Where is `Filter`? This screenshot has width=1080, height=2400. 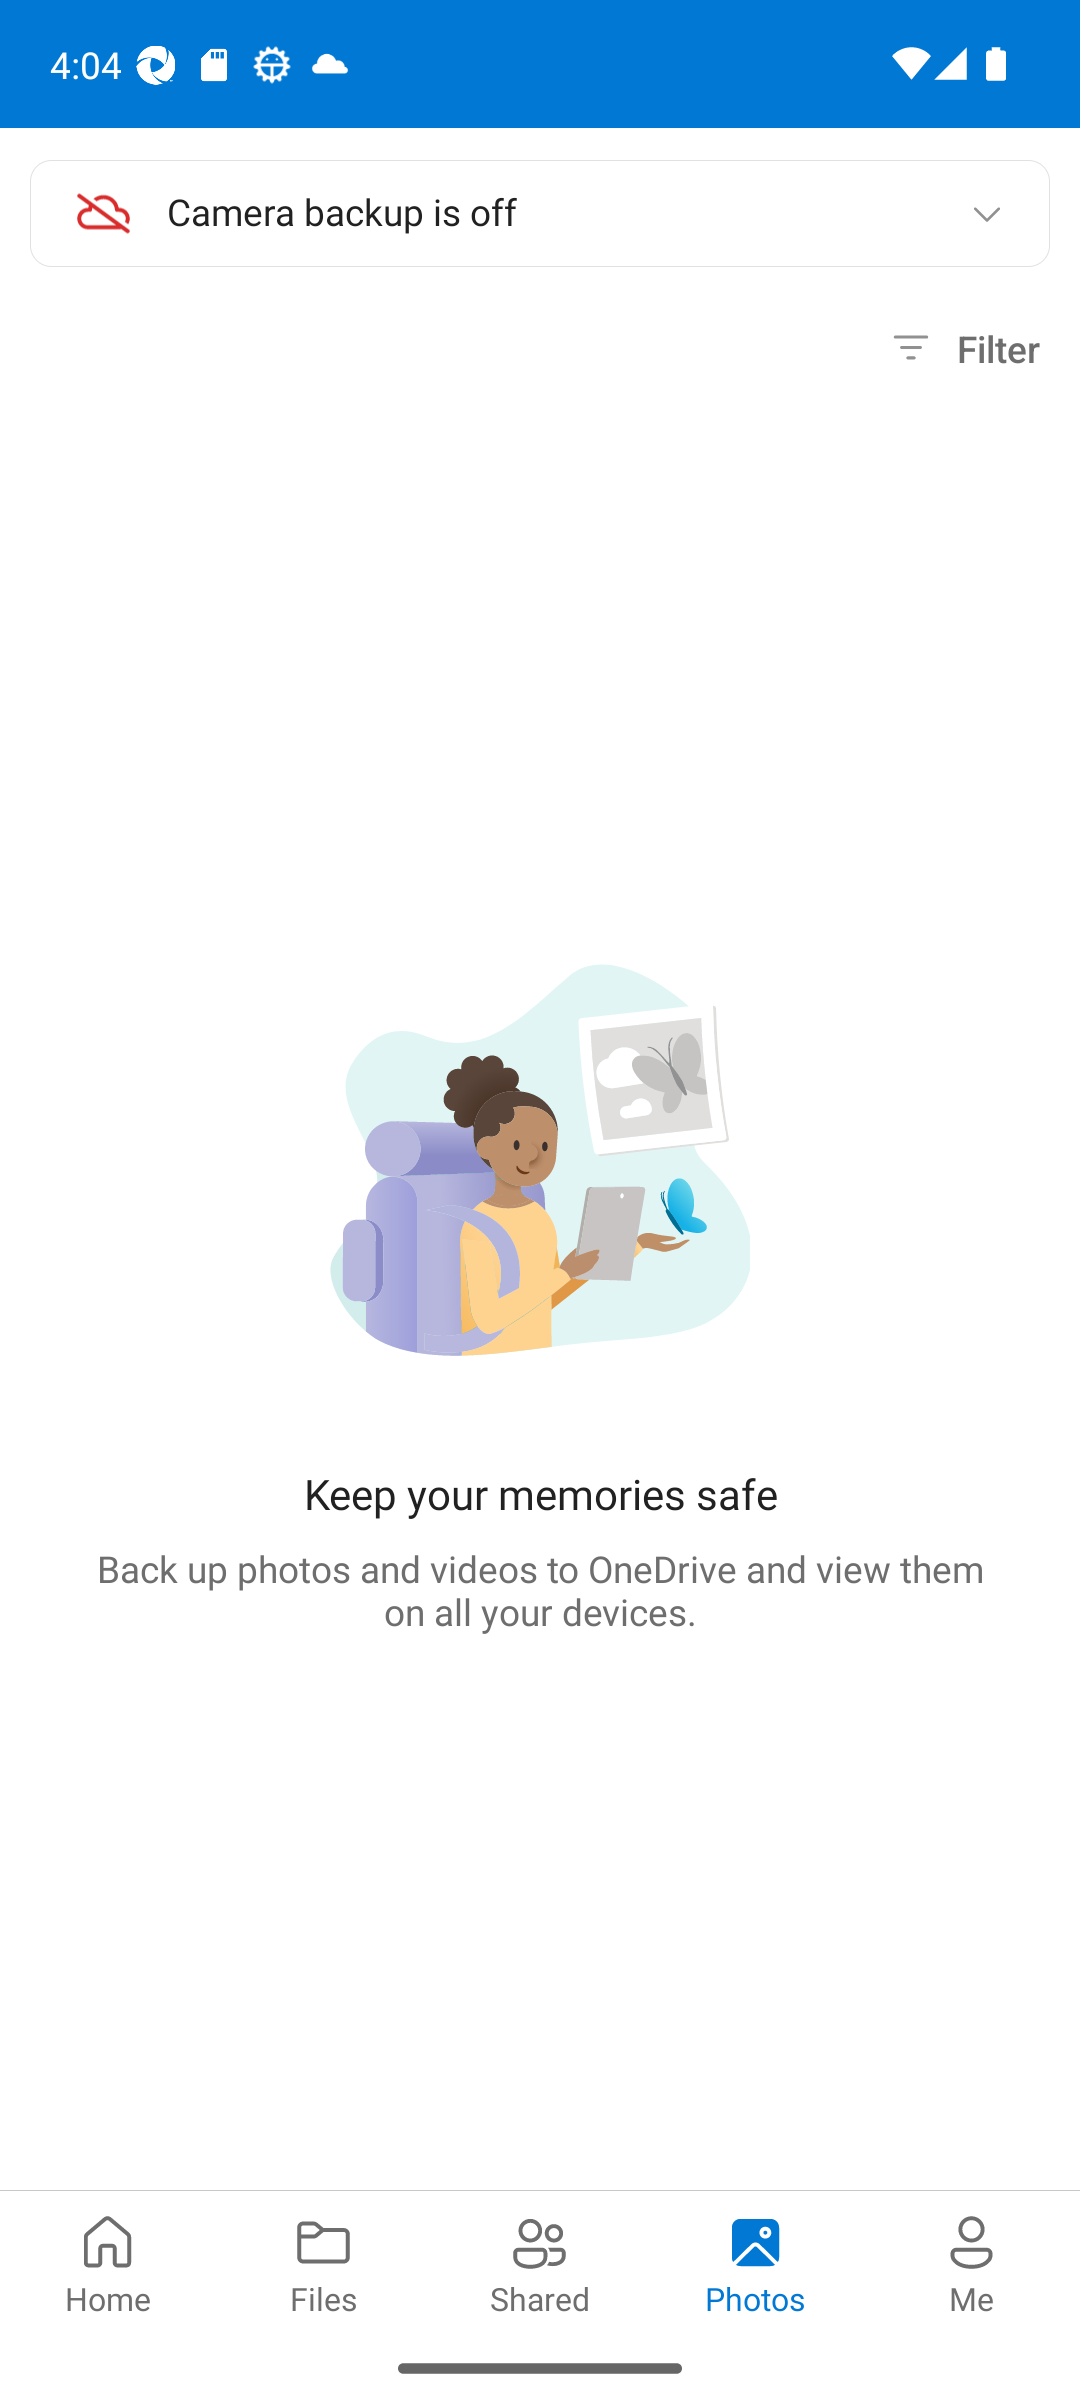 Filter is located at coordinates (962, 349).